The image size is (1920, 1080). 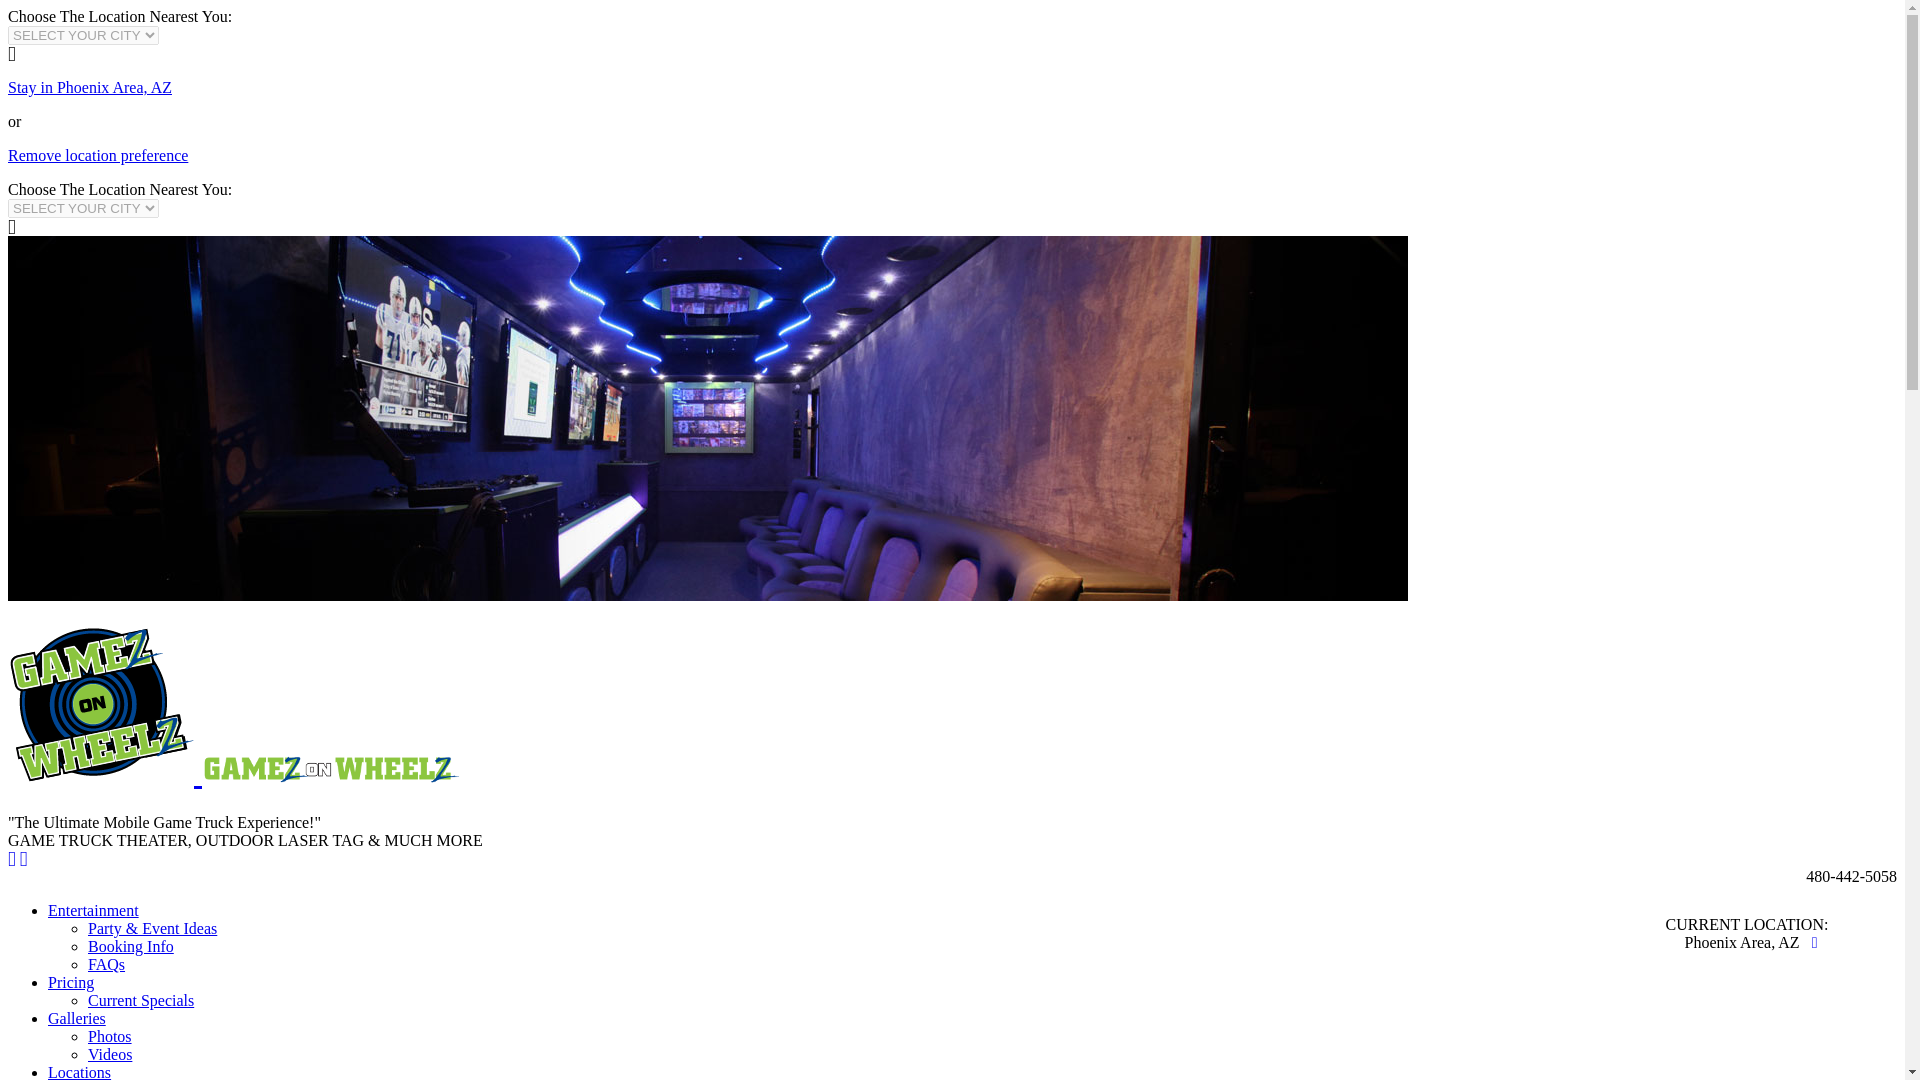 I want to click on Photos, so click(x=110, y=1036).